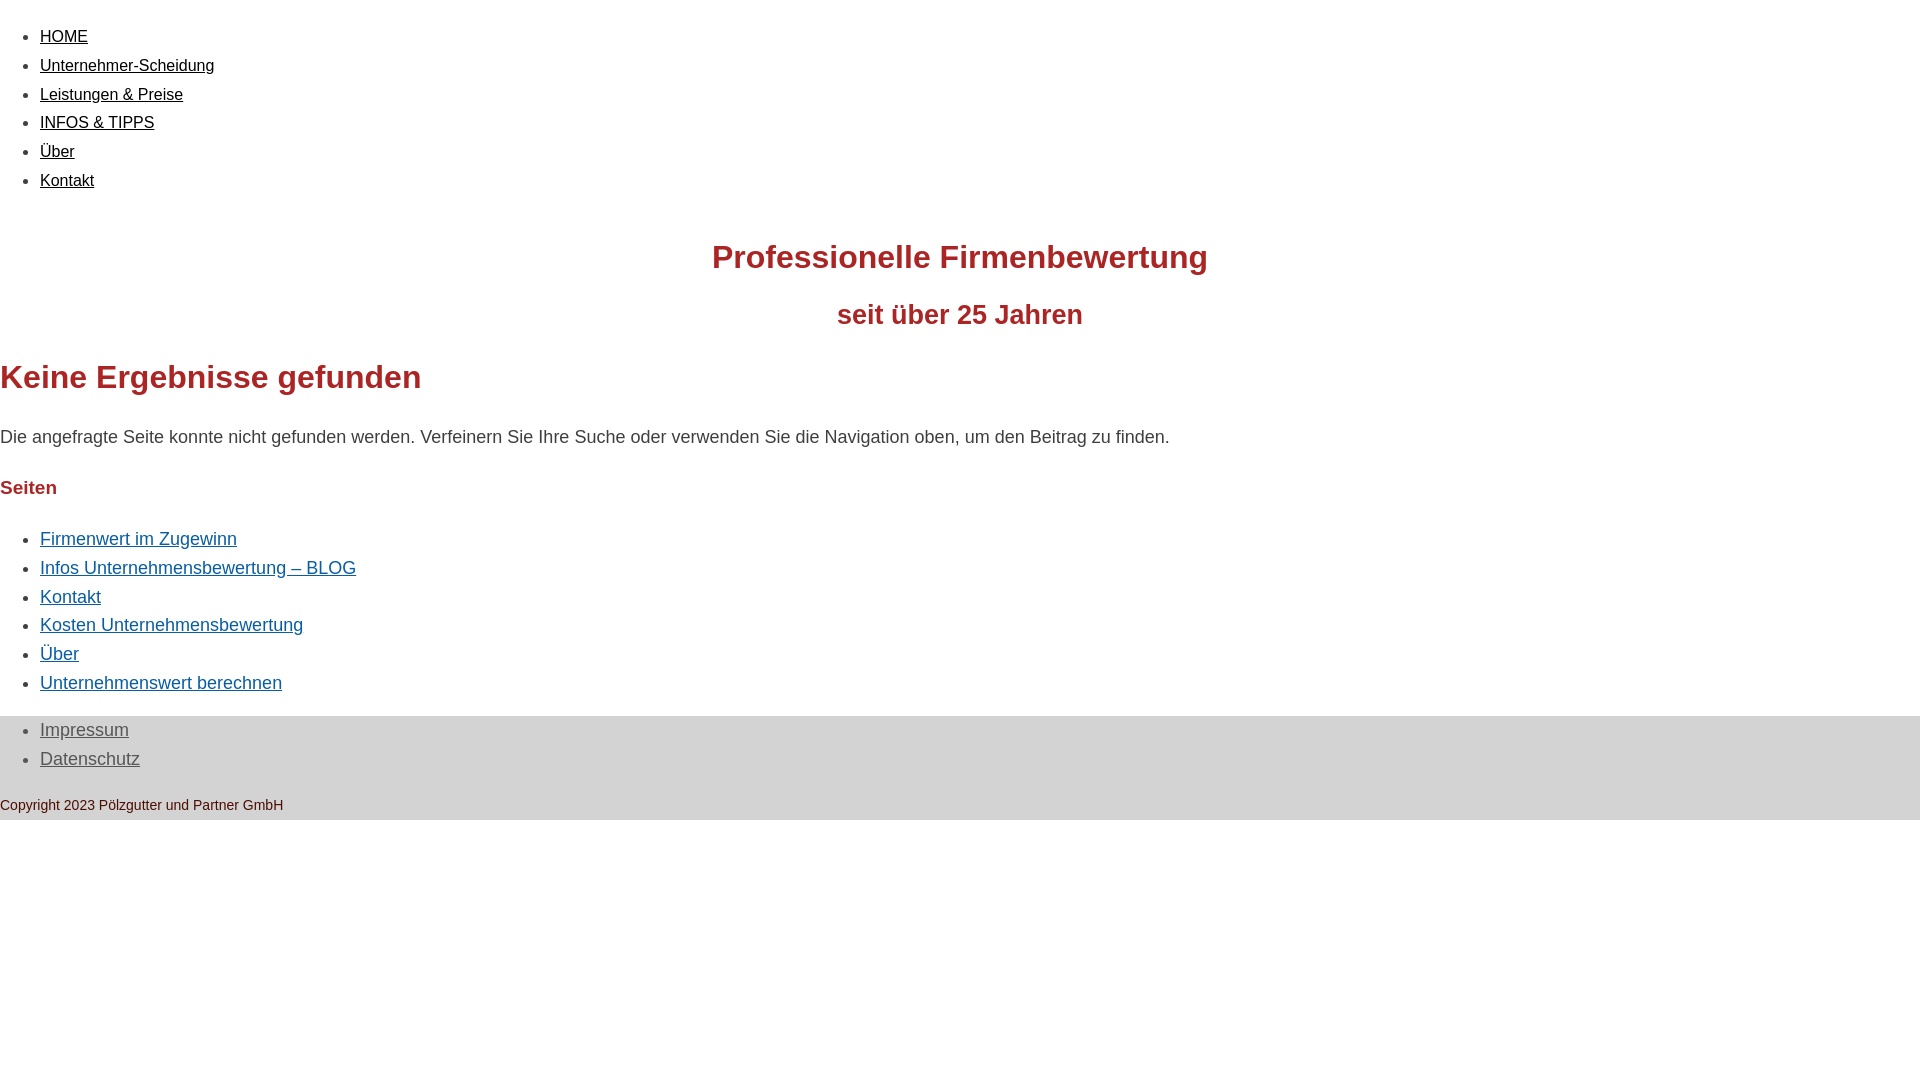 This screenshot has width=1920, height=1080. Describe the element at coordinates (84, 730) in the screenshot. I see `Impressum` at that location.